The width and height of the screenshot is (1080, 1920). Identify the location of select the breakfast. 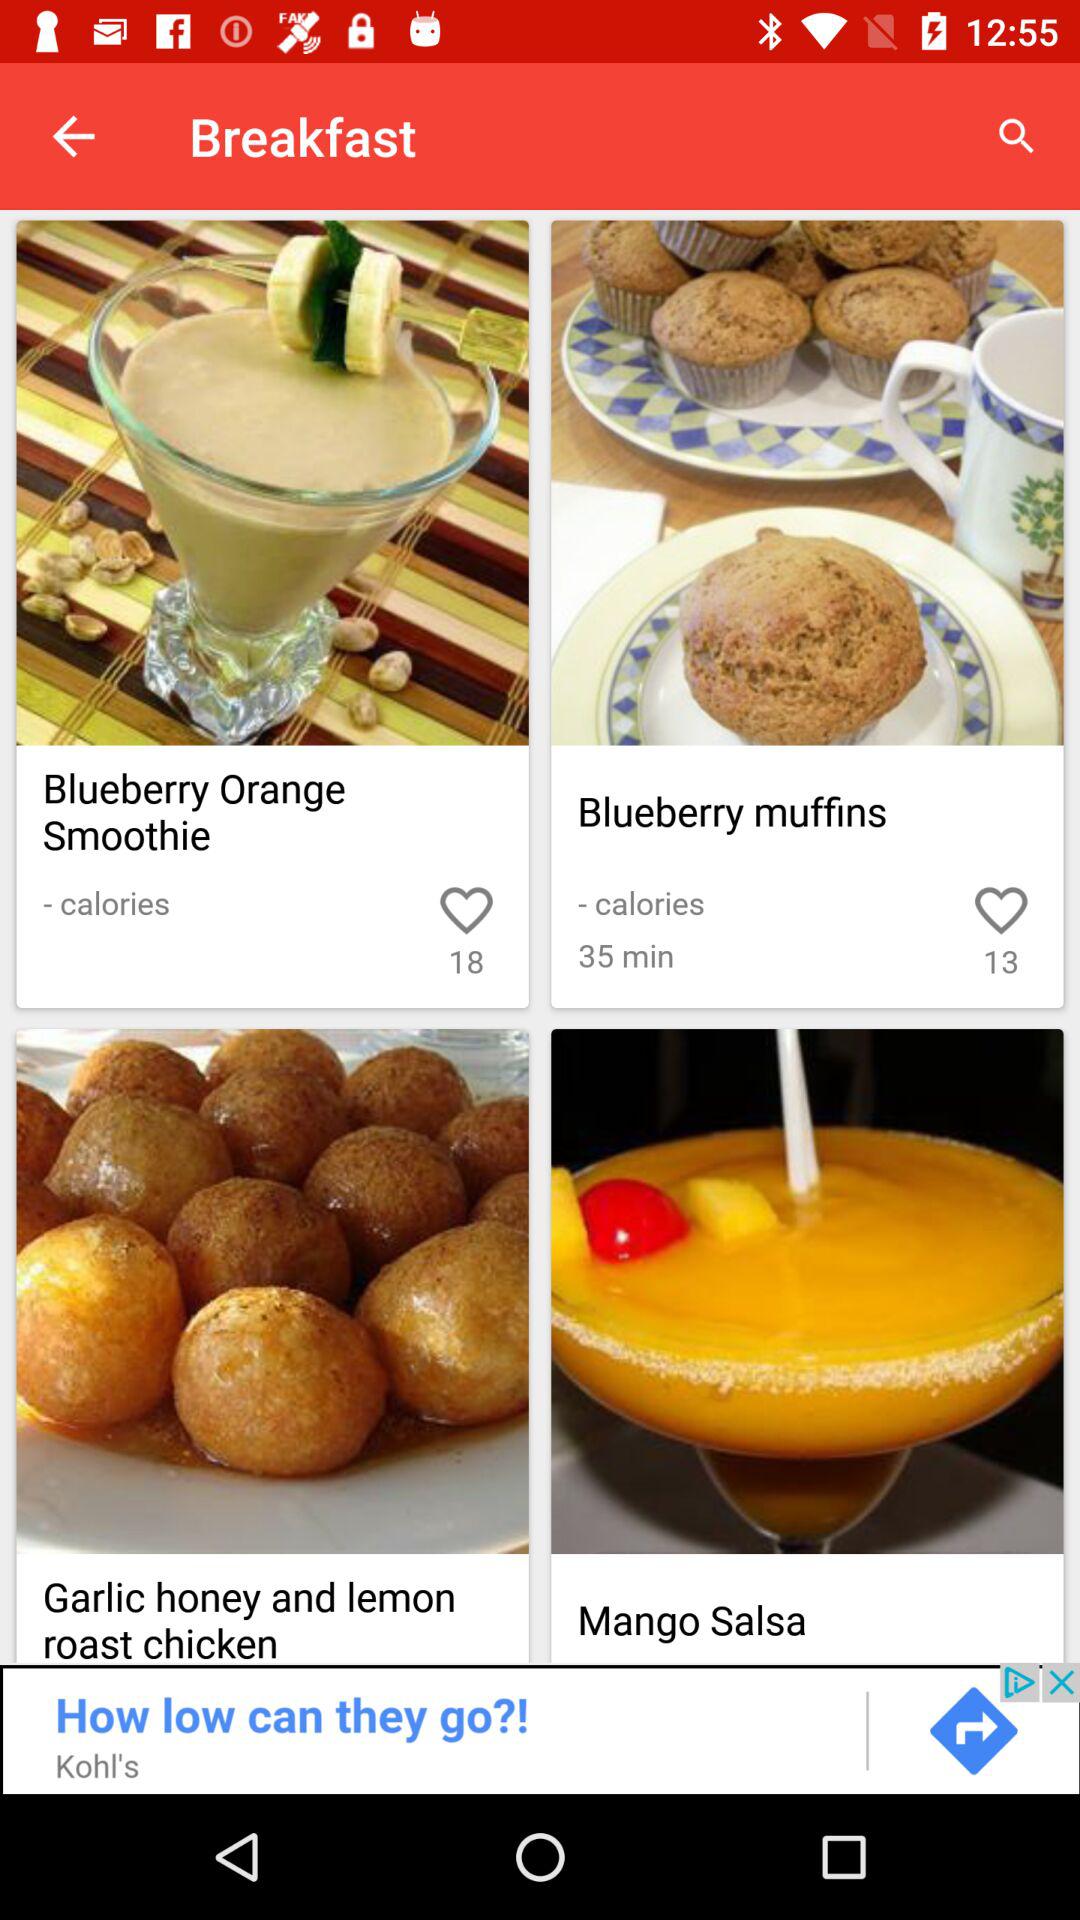
(807, 482).